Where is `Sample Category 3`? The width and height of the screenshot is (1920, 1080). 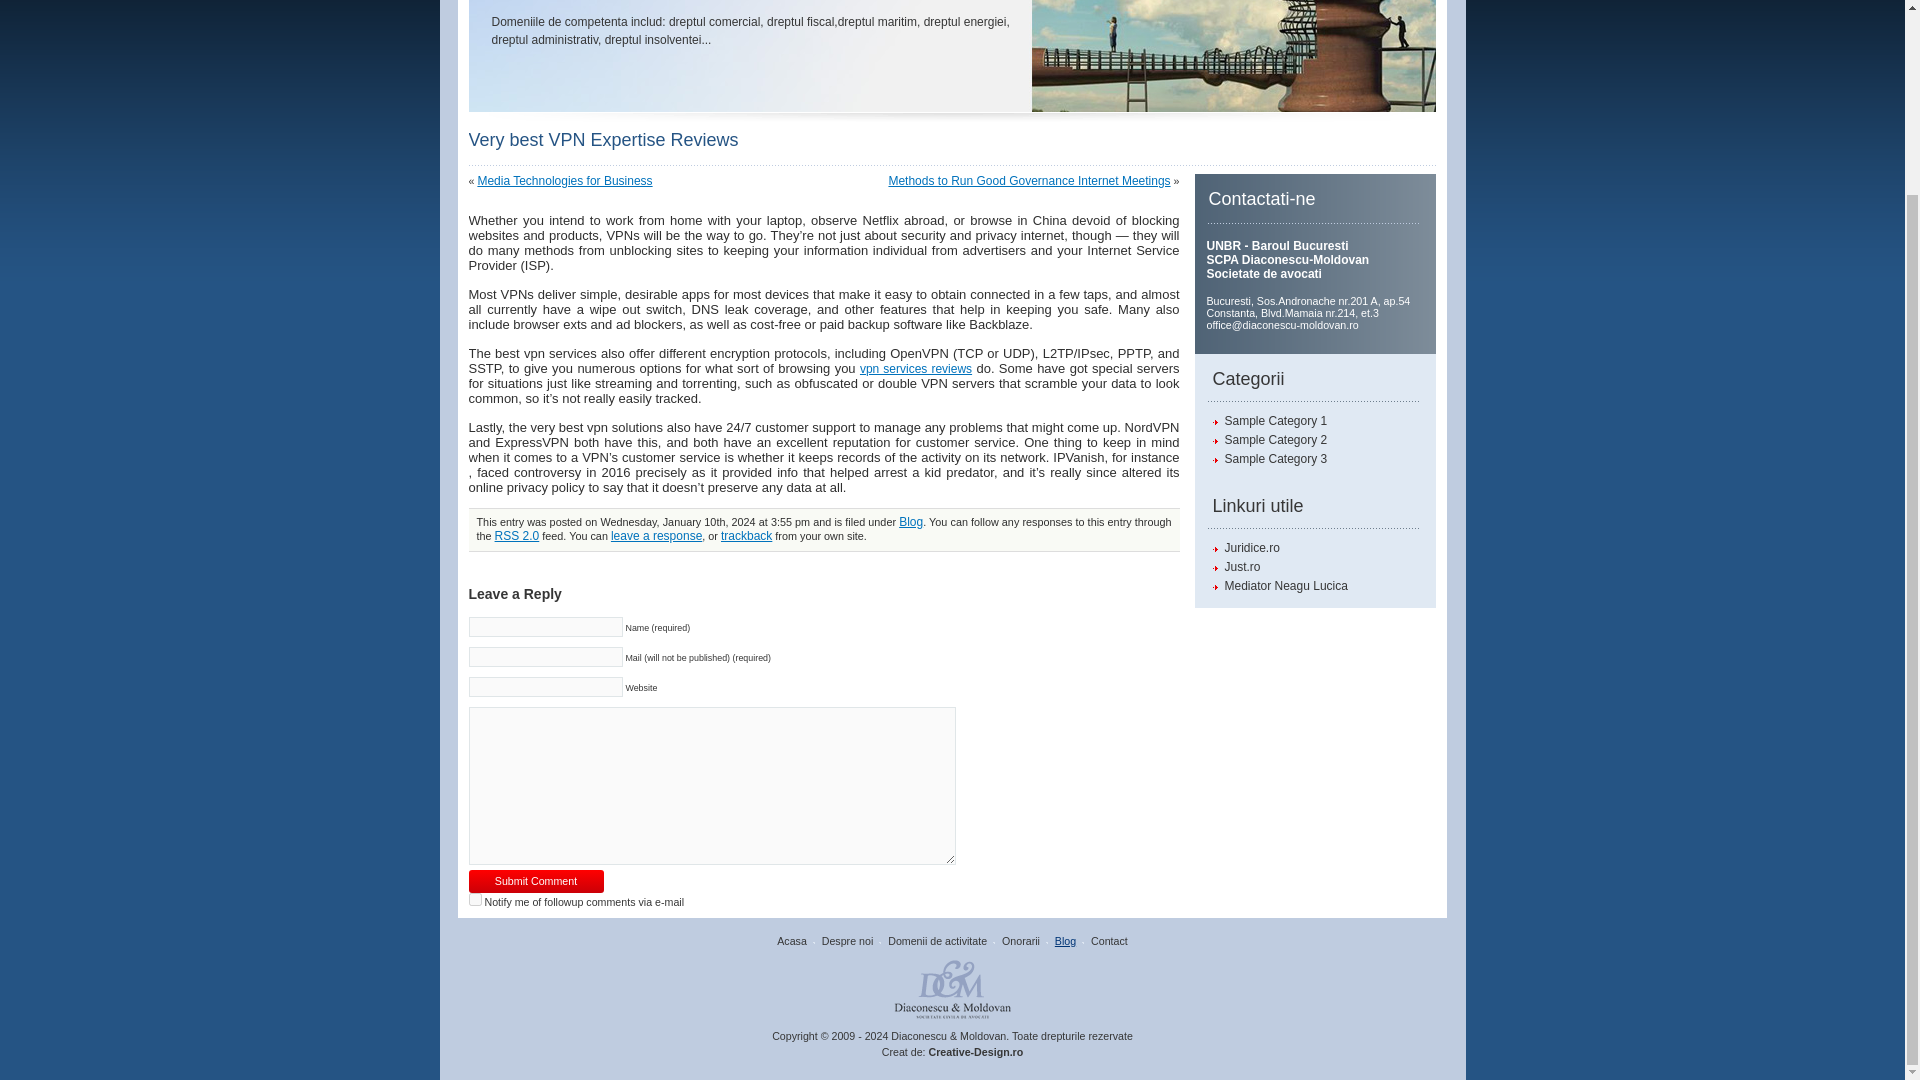
Sample Category 3 is located at coordinates (1268, 458).